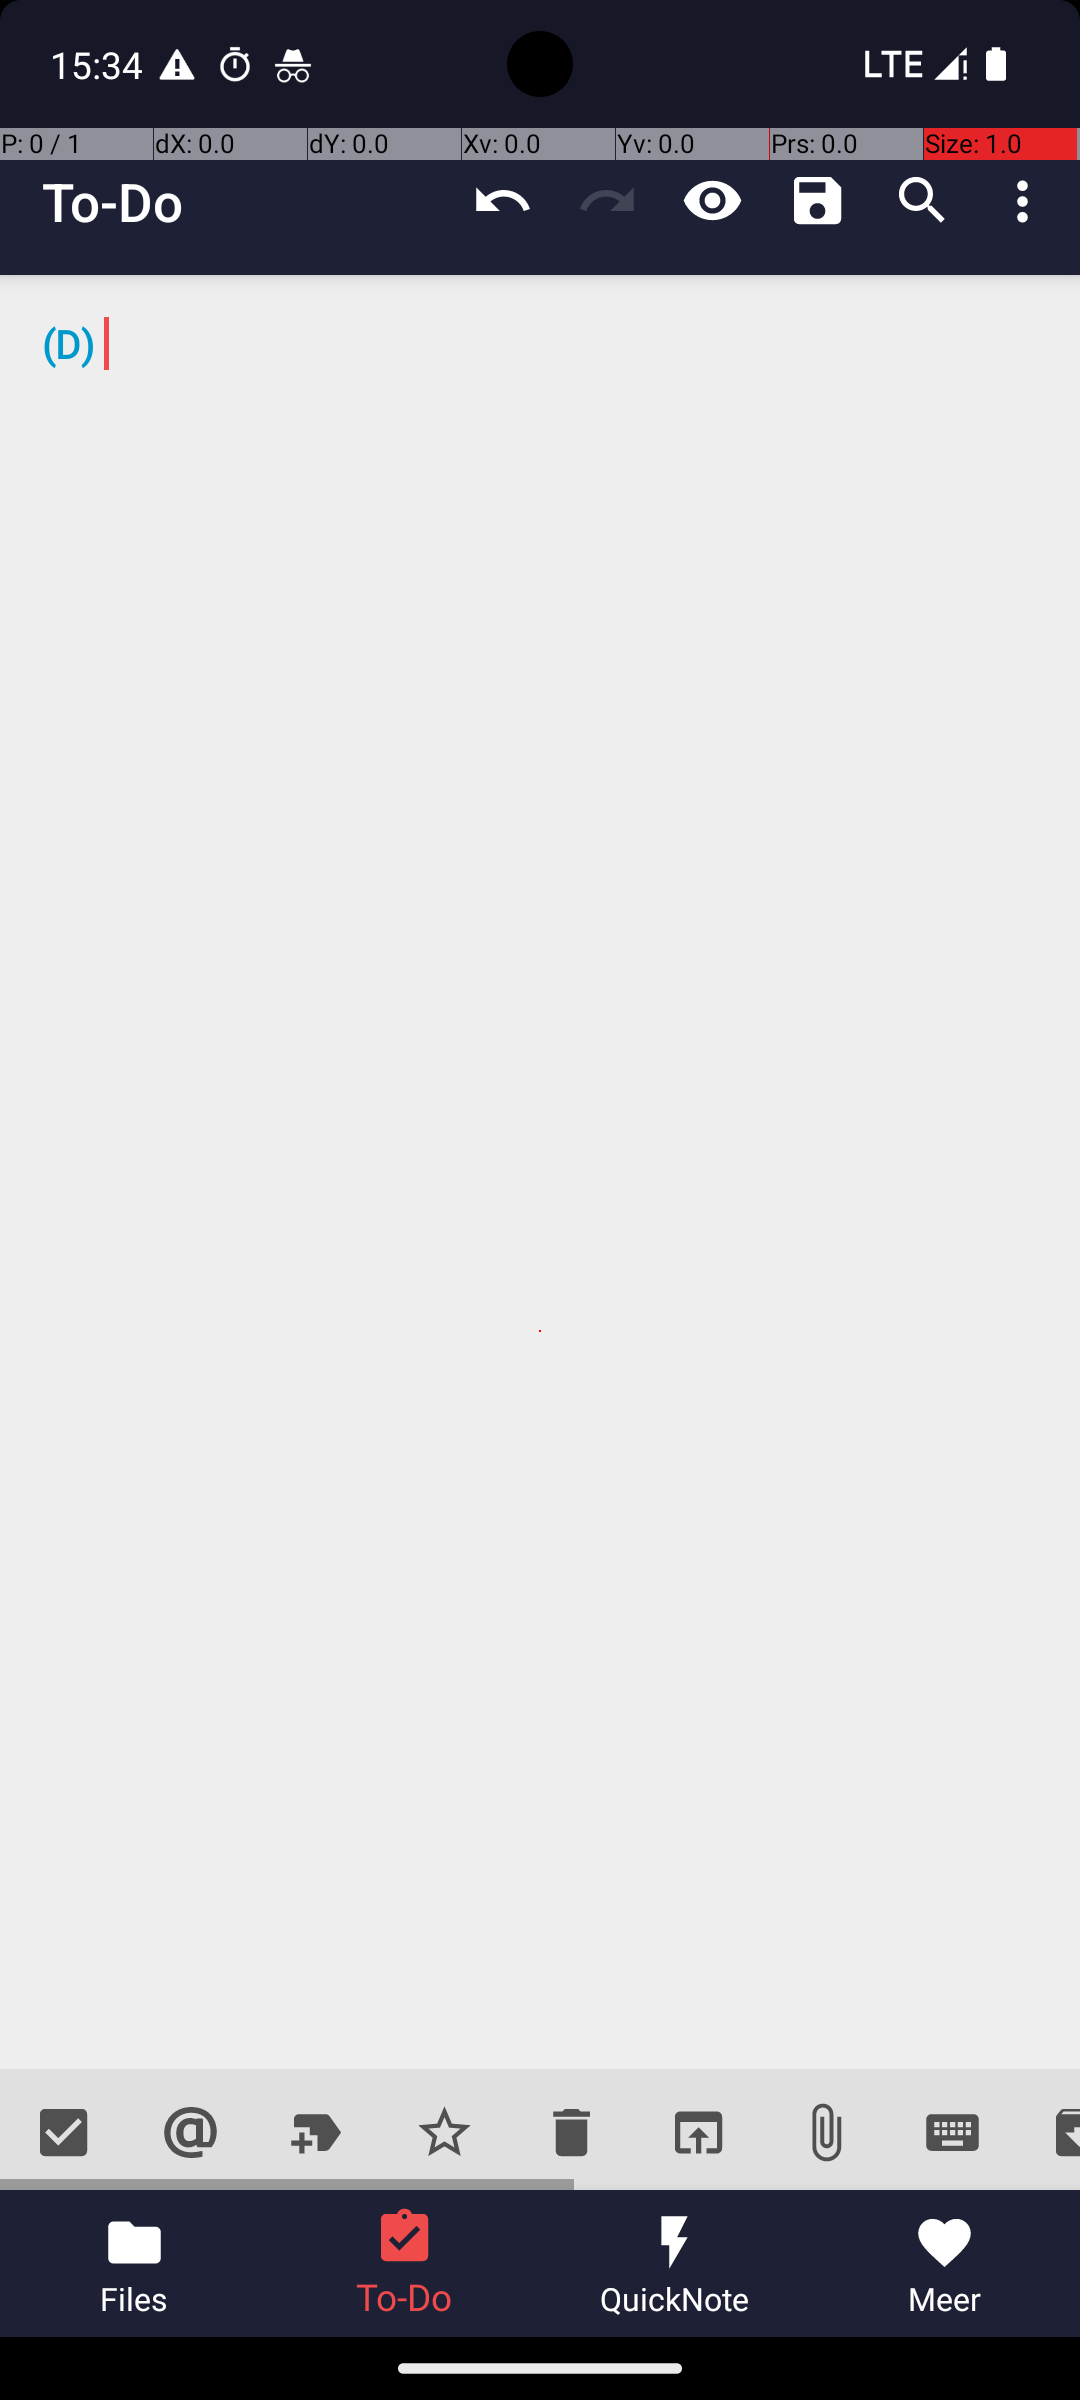 The image size is (1080, 2400). Describe the element at coordinates (293, 64) in the screenshot. I see `Chrome notification: Incognito Tabs` at that location.